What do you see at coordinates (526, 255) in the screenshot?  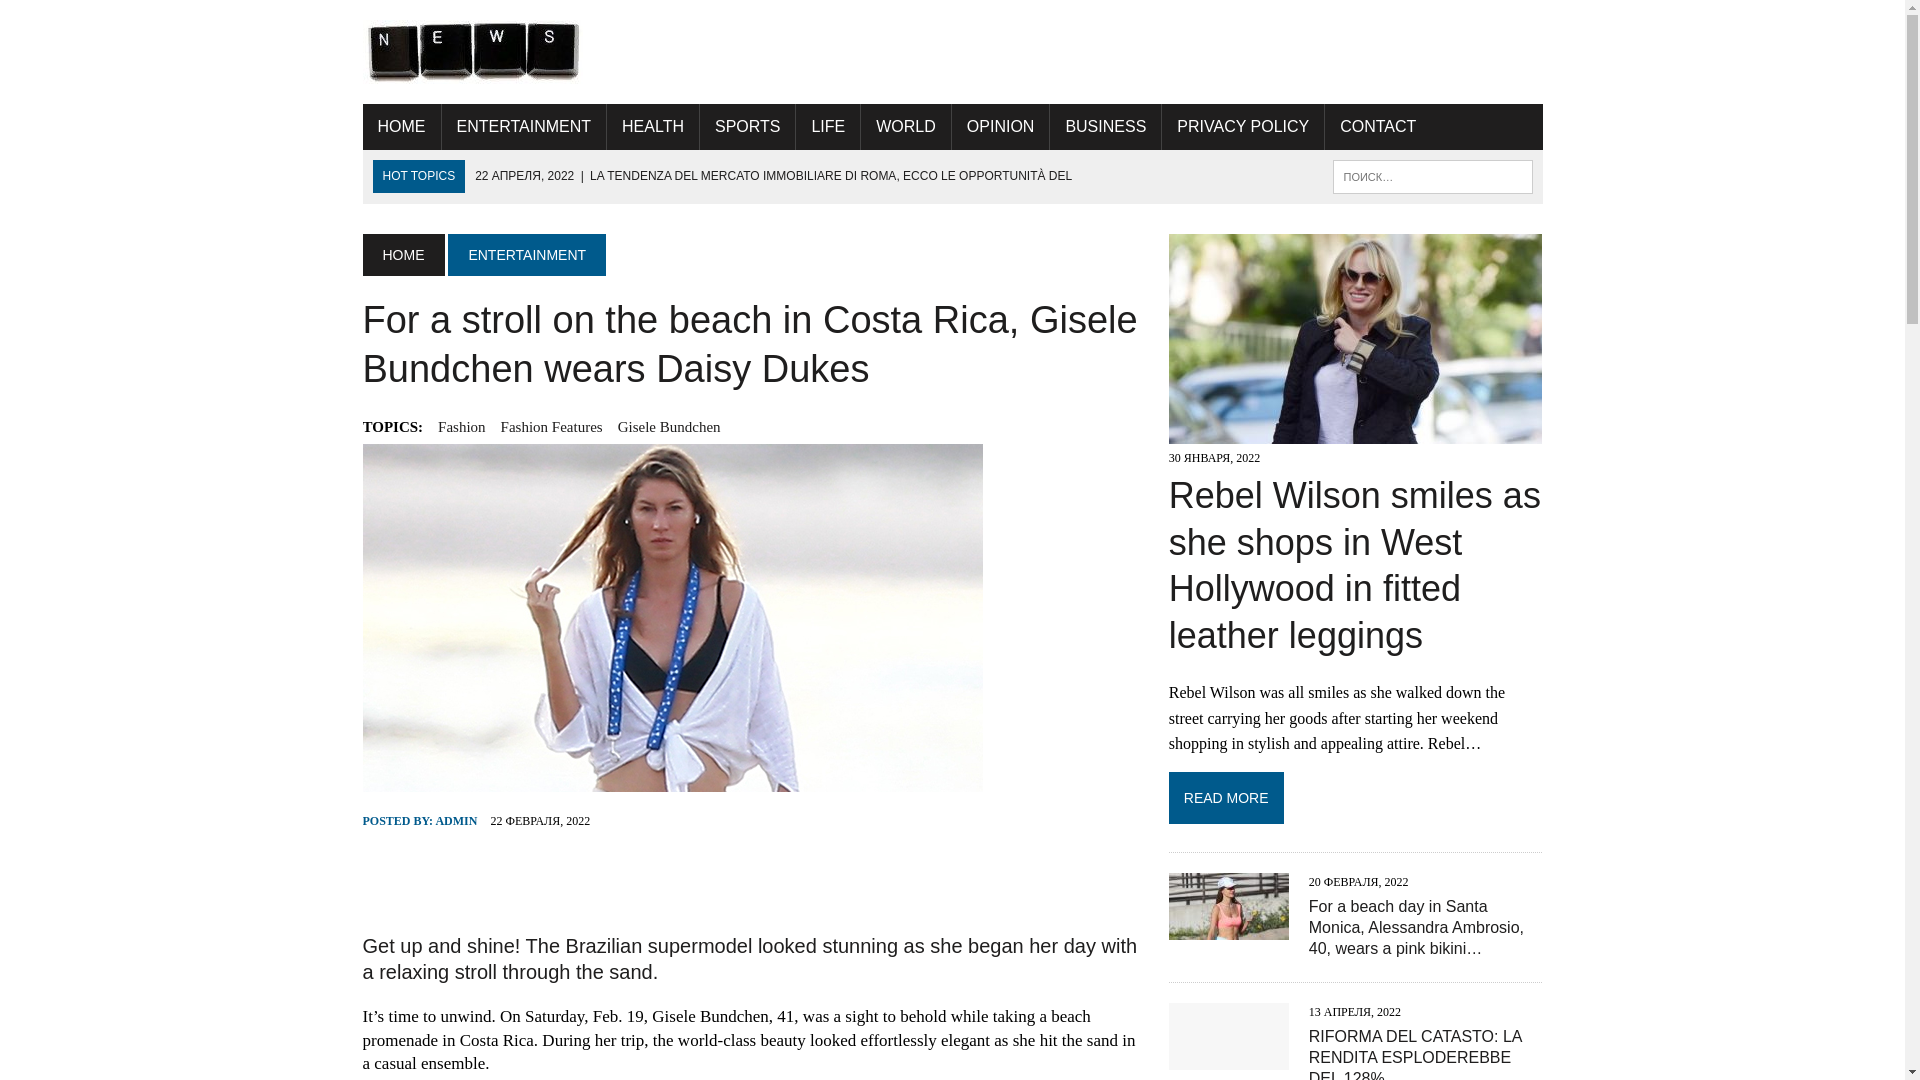 I see `ENTERTAINMENT` at bounding box center [526, 255].